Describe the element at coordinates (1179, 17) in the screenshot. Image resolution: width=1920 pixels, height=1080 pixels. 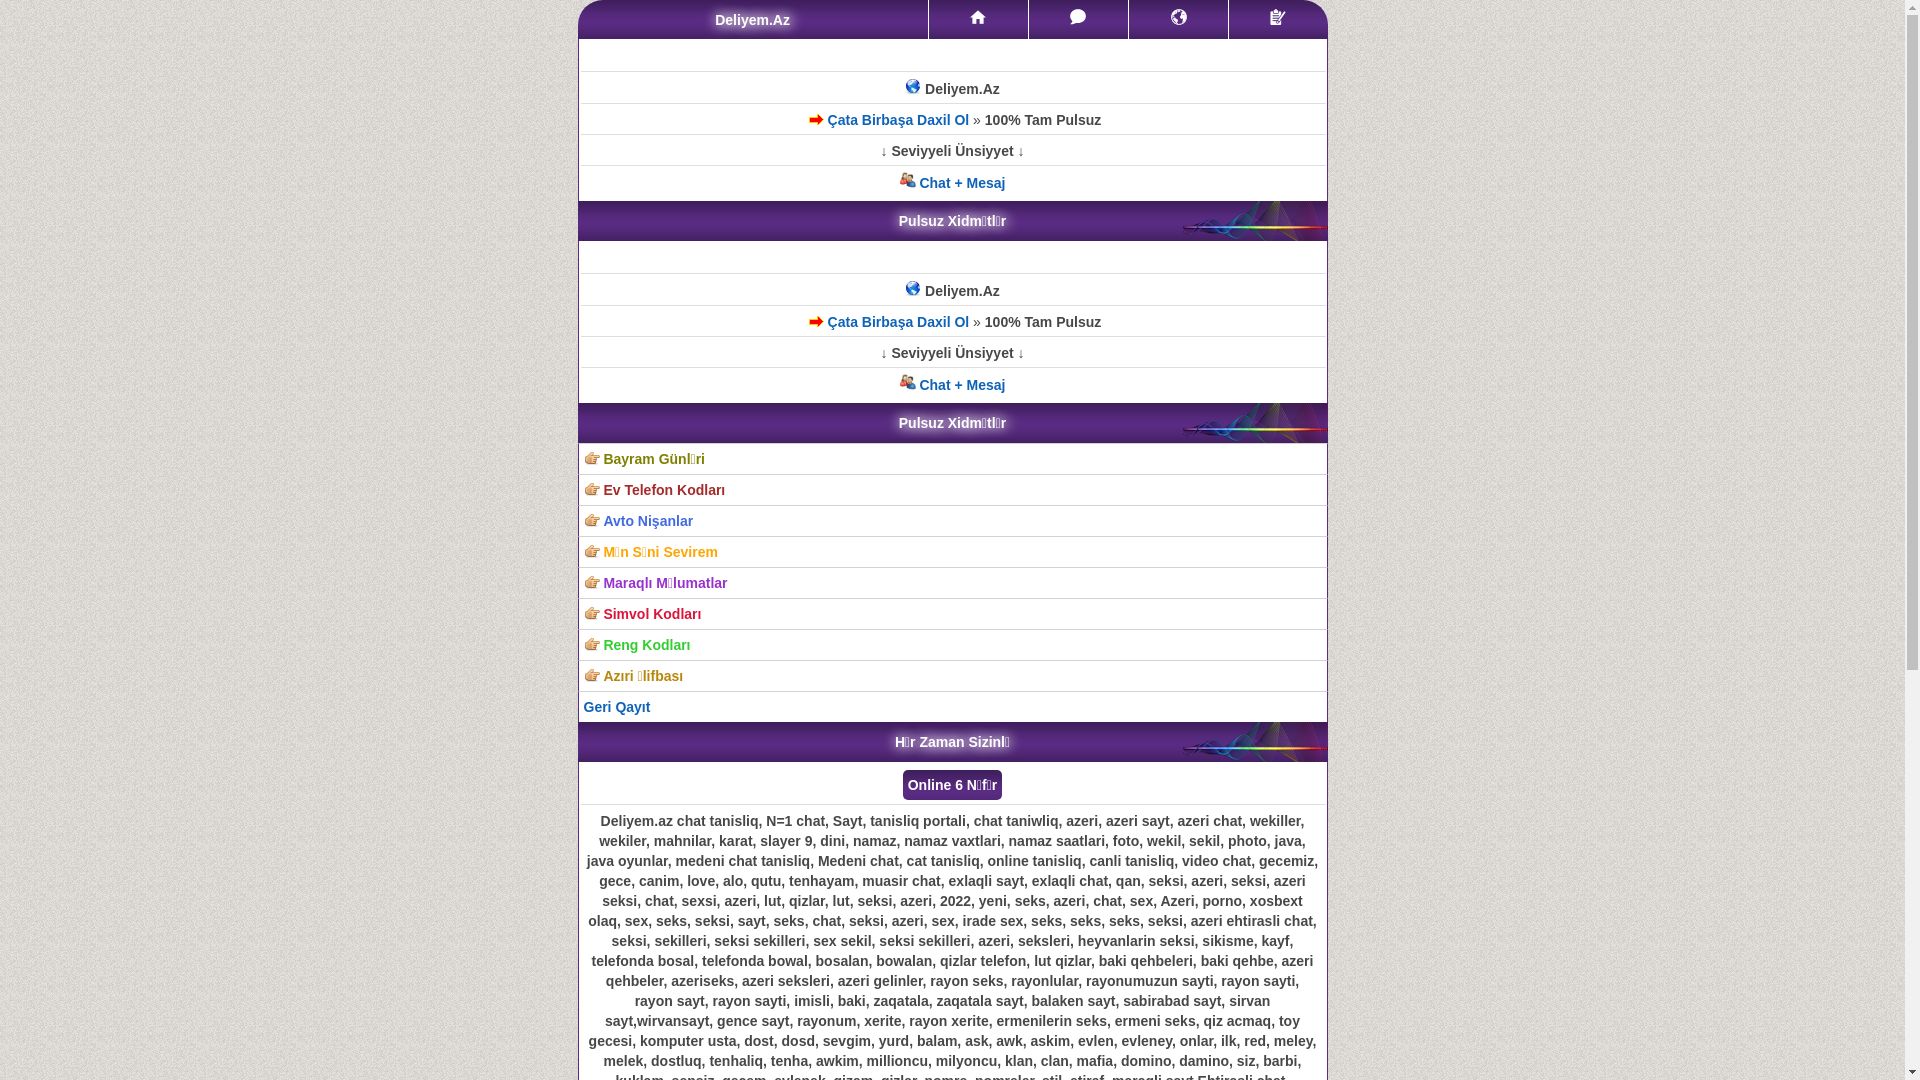
I see `Bildirisler` at that location.